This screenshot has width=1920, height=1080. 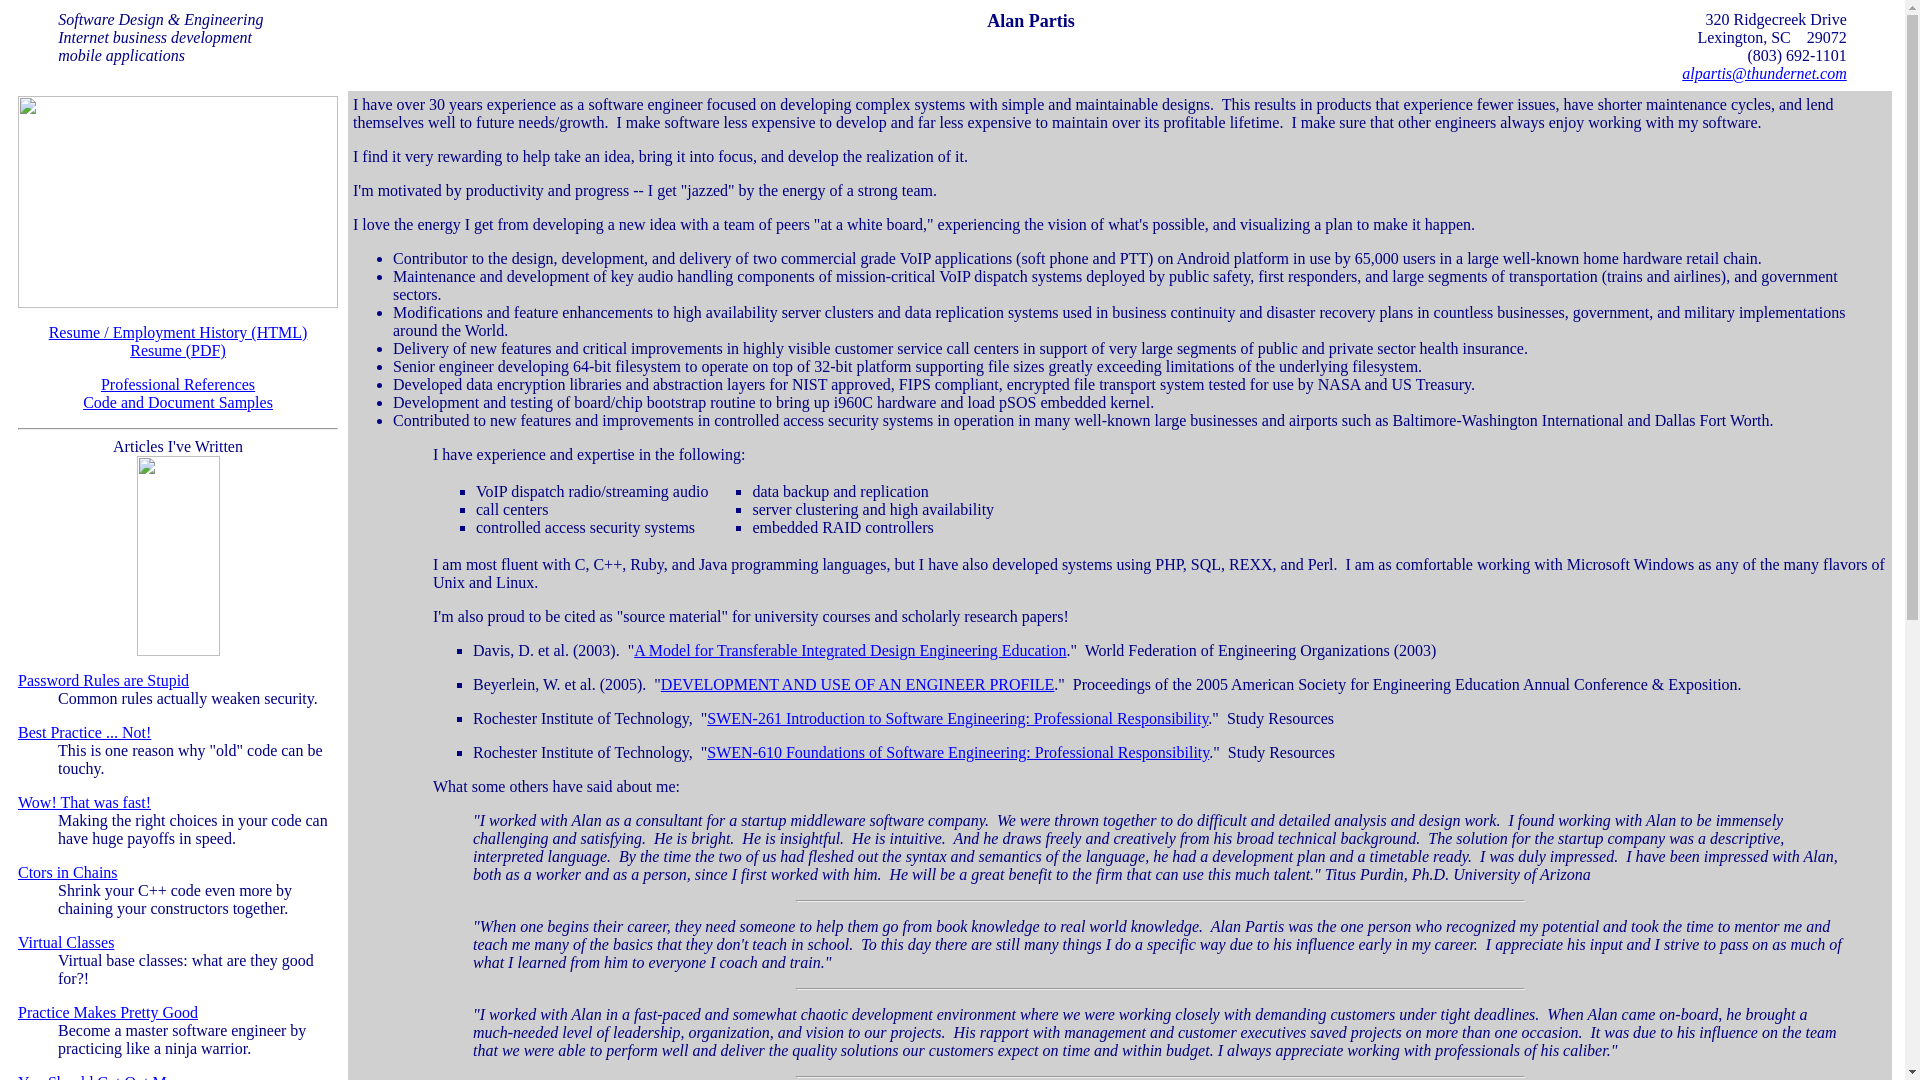 What do you see at coordinates (65, 942) in the screenshot?
I see `Virtual Classes` at bounding box center [65, 942].